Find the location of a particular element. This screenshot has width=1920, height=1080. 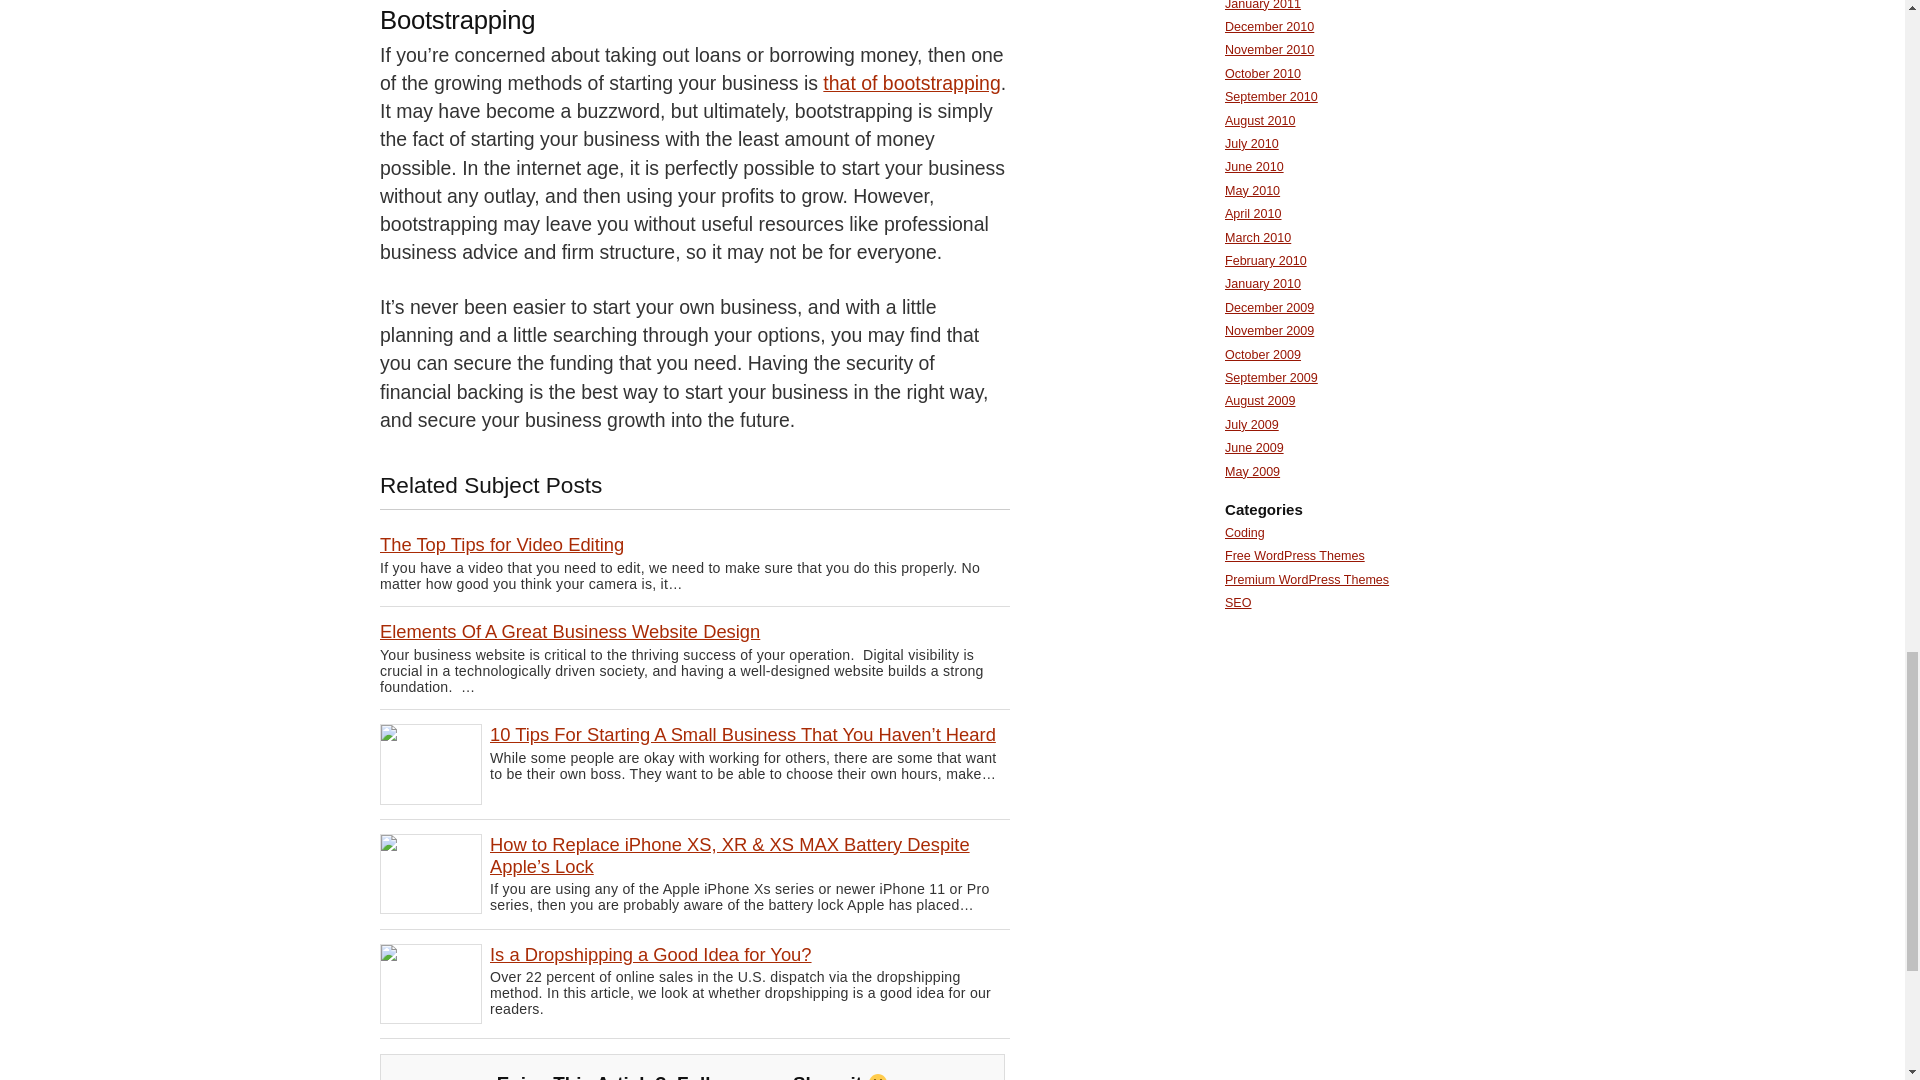

Is a Dropshipping a Good Idea for You? is located at coordinates (650, 954).